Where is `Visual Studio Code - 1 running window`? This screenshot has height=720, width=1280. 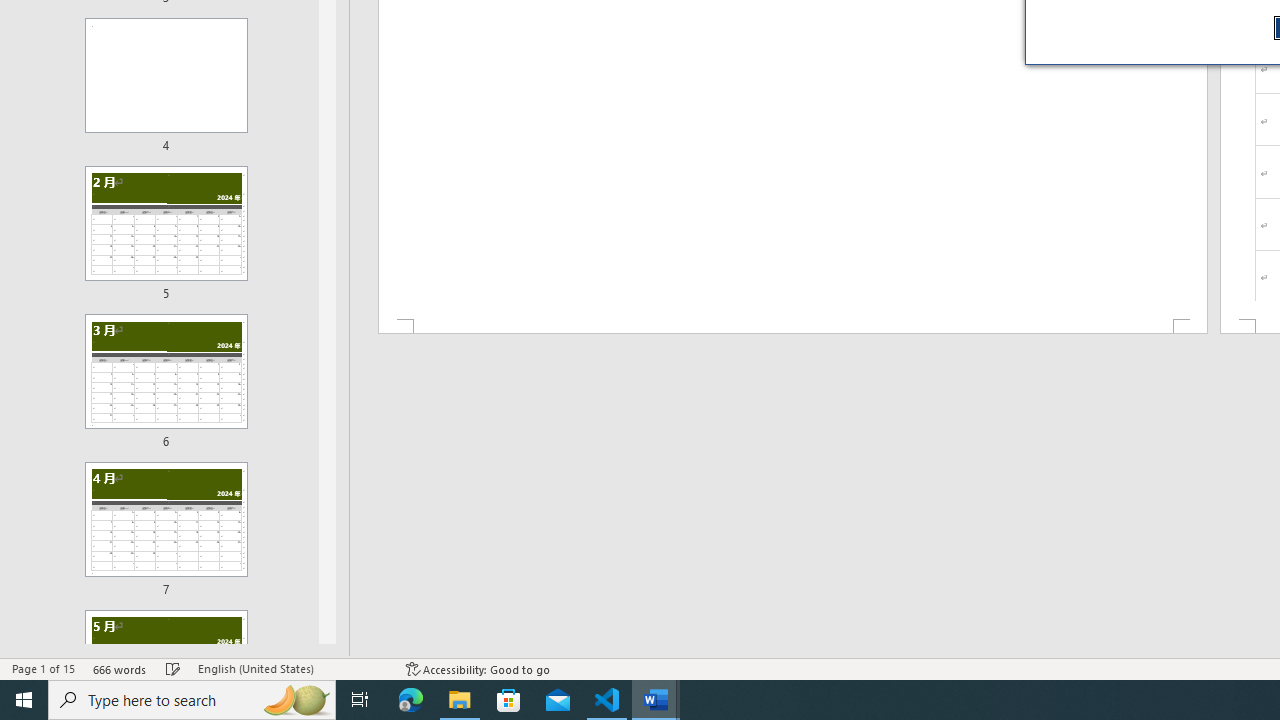
Visual Studio Code - 1 running window is located at coordinates (607, 700).